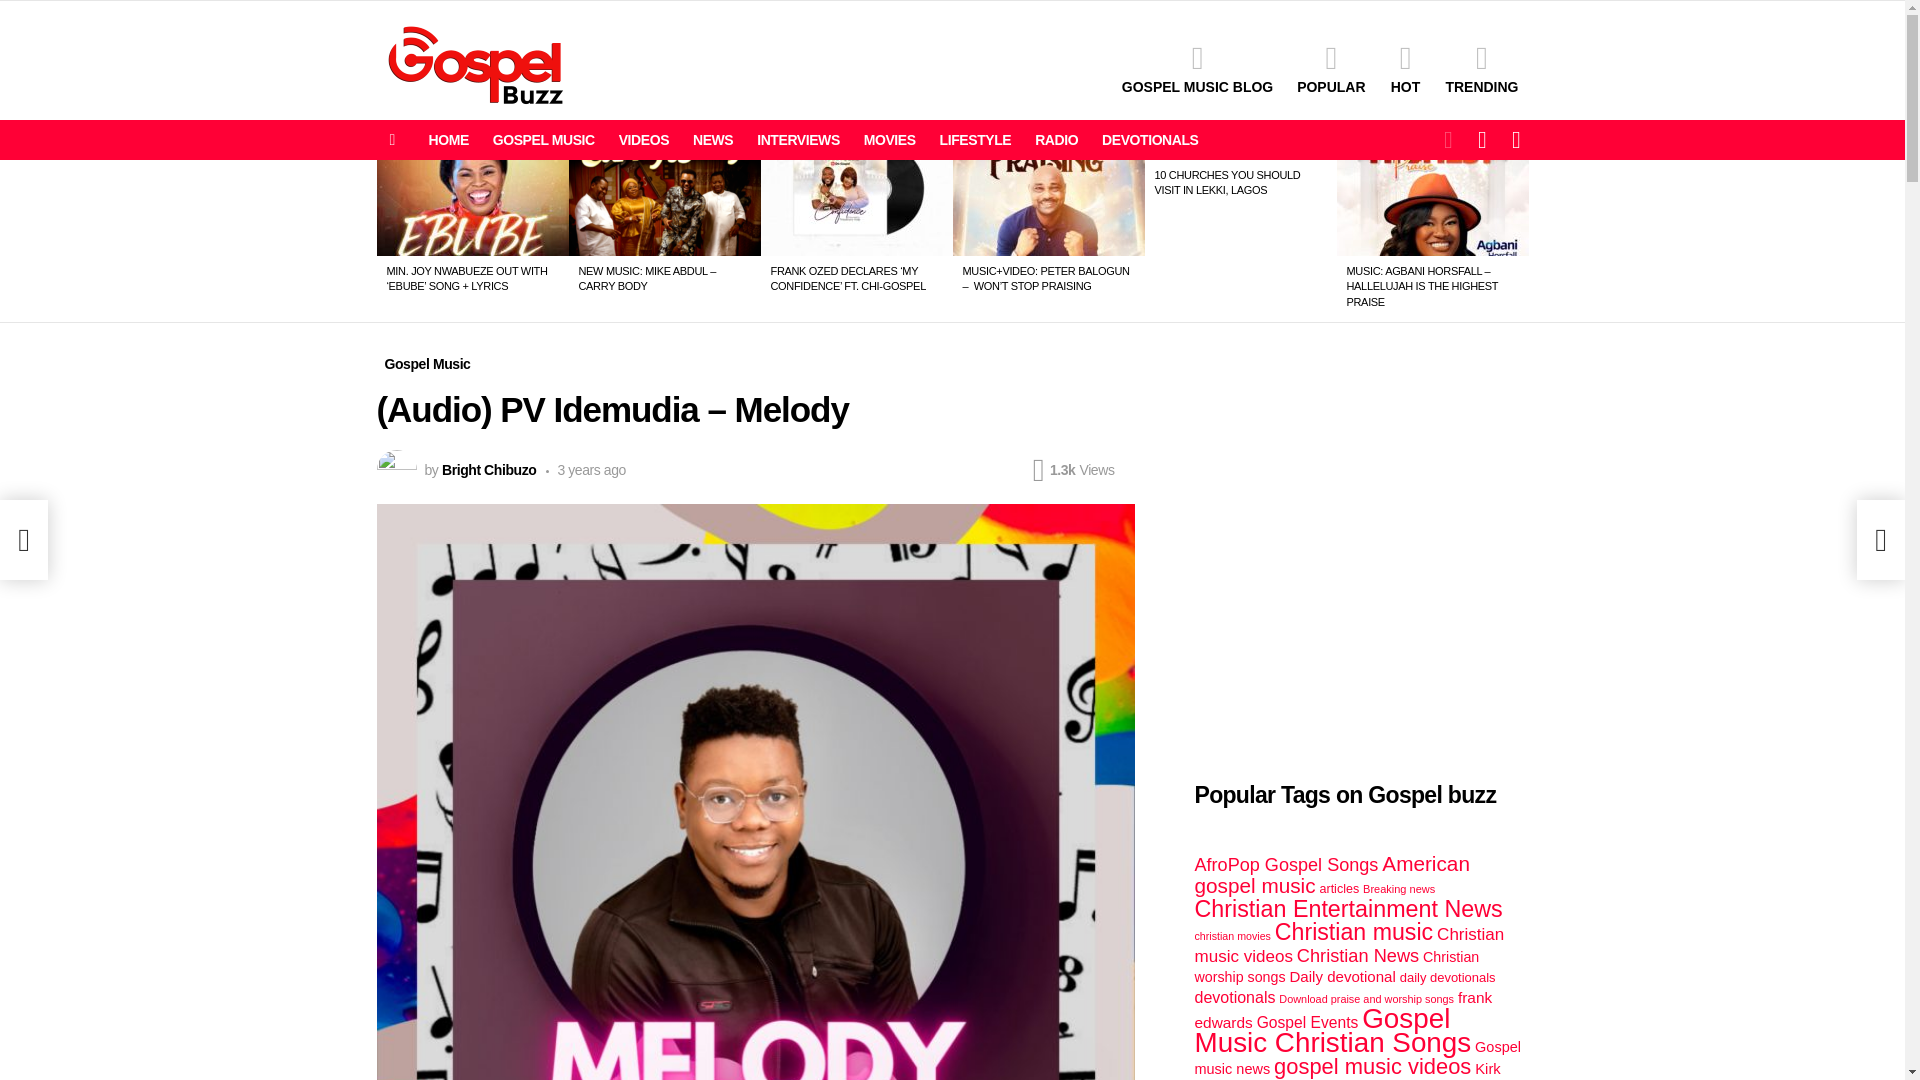 This screenshot has height=1080, width=1920. Describe the element at coordinates (585, 470) in the screenshot. I see `November 25, 2021, 7:40 pm` at that location.